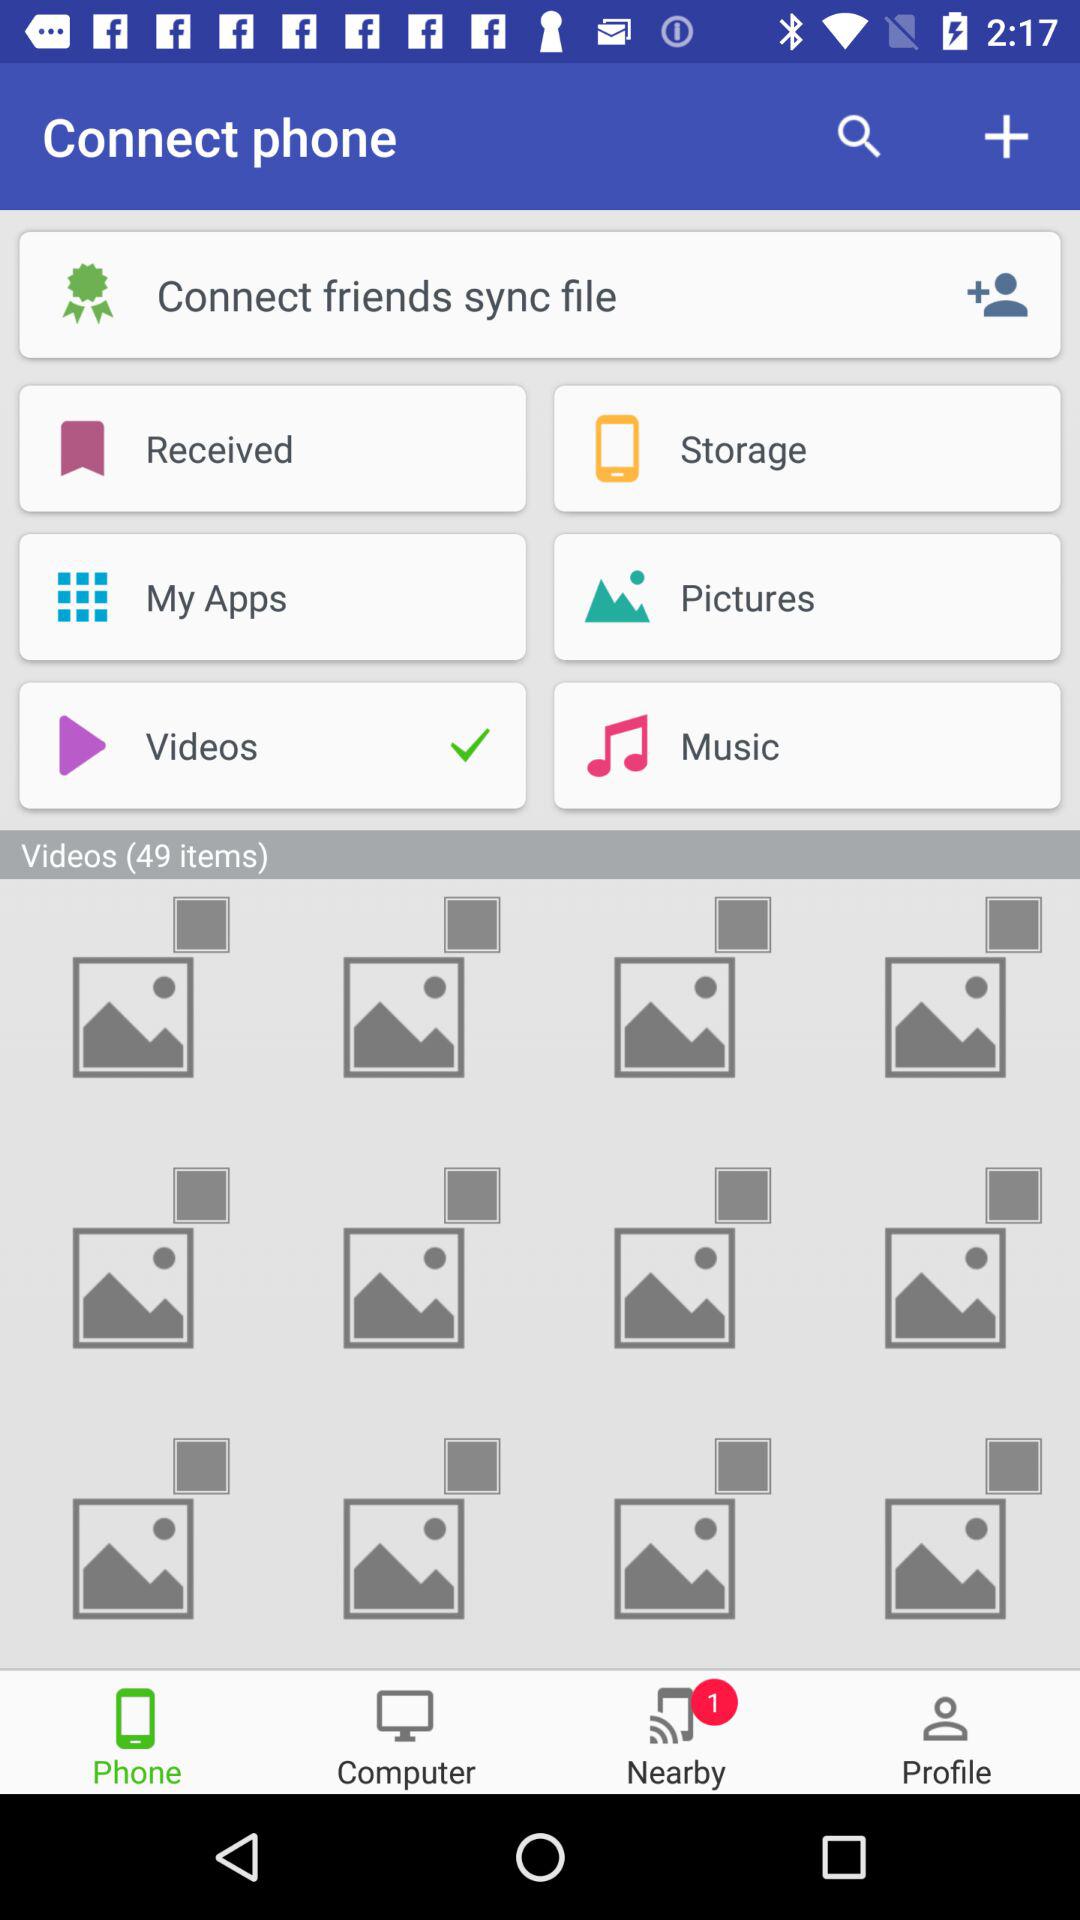 This screenshot has width=1080, height=1920. I want to click on select the video, so click(760, 1196).